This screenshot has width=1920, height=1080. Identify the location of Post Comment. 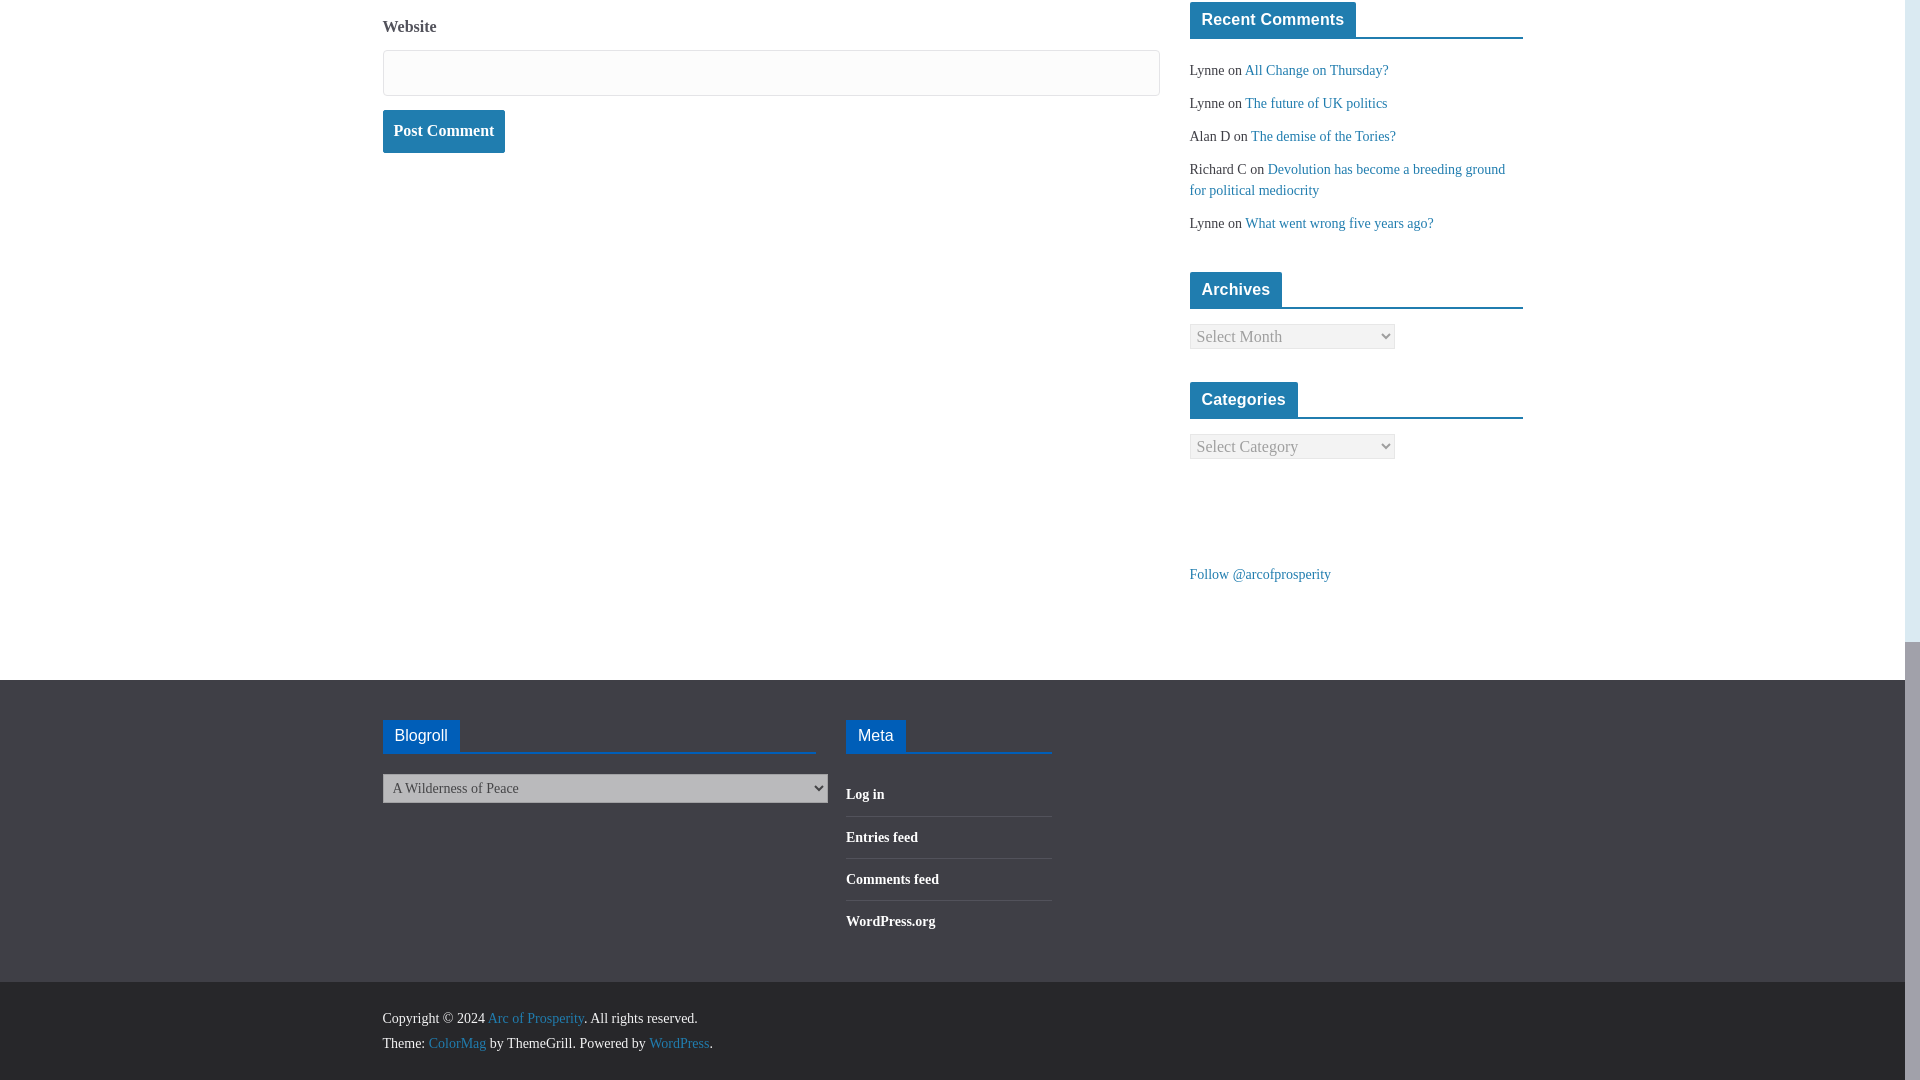
(443, 132).